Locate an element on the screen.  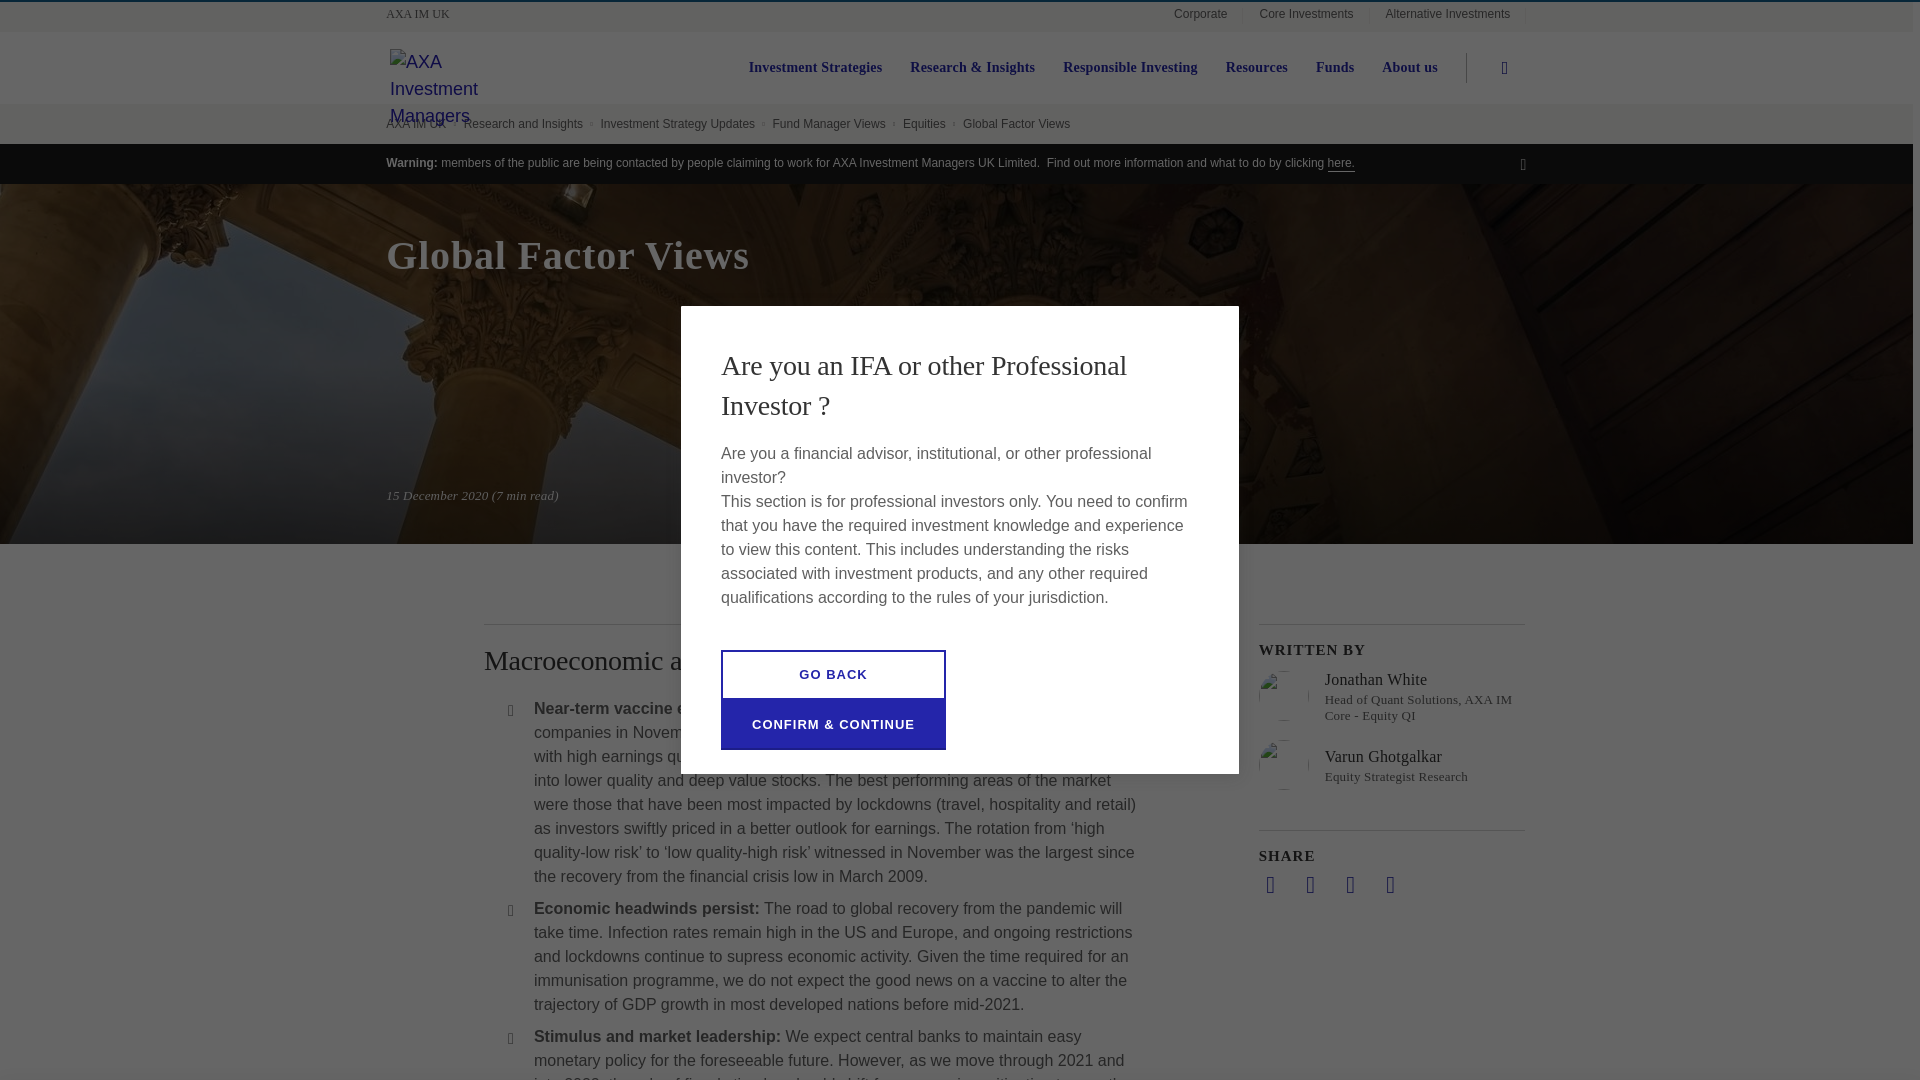
Share on twitter - New window is located at coordinates (1310, 884).